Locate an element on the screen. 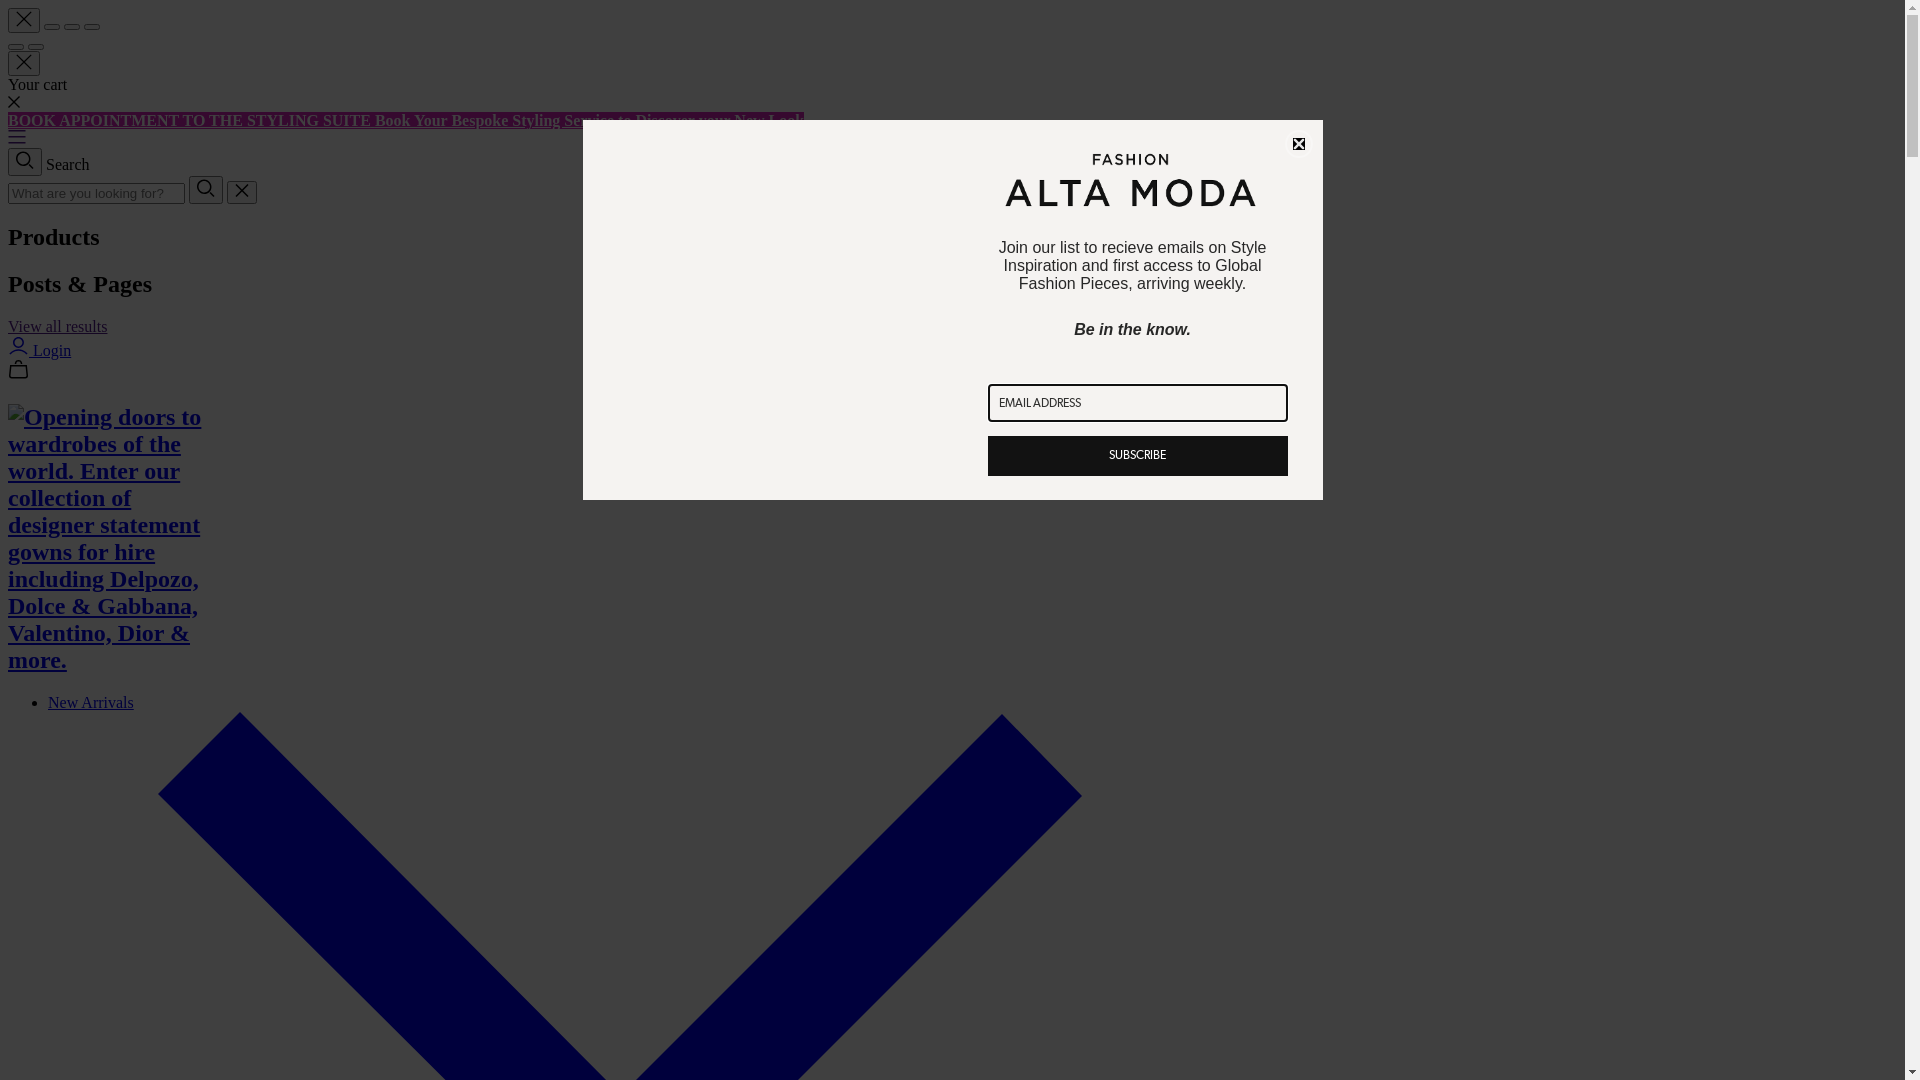 The image size is (1920, 1080). Share is located at coordinates (52, 27).